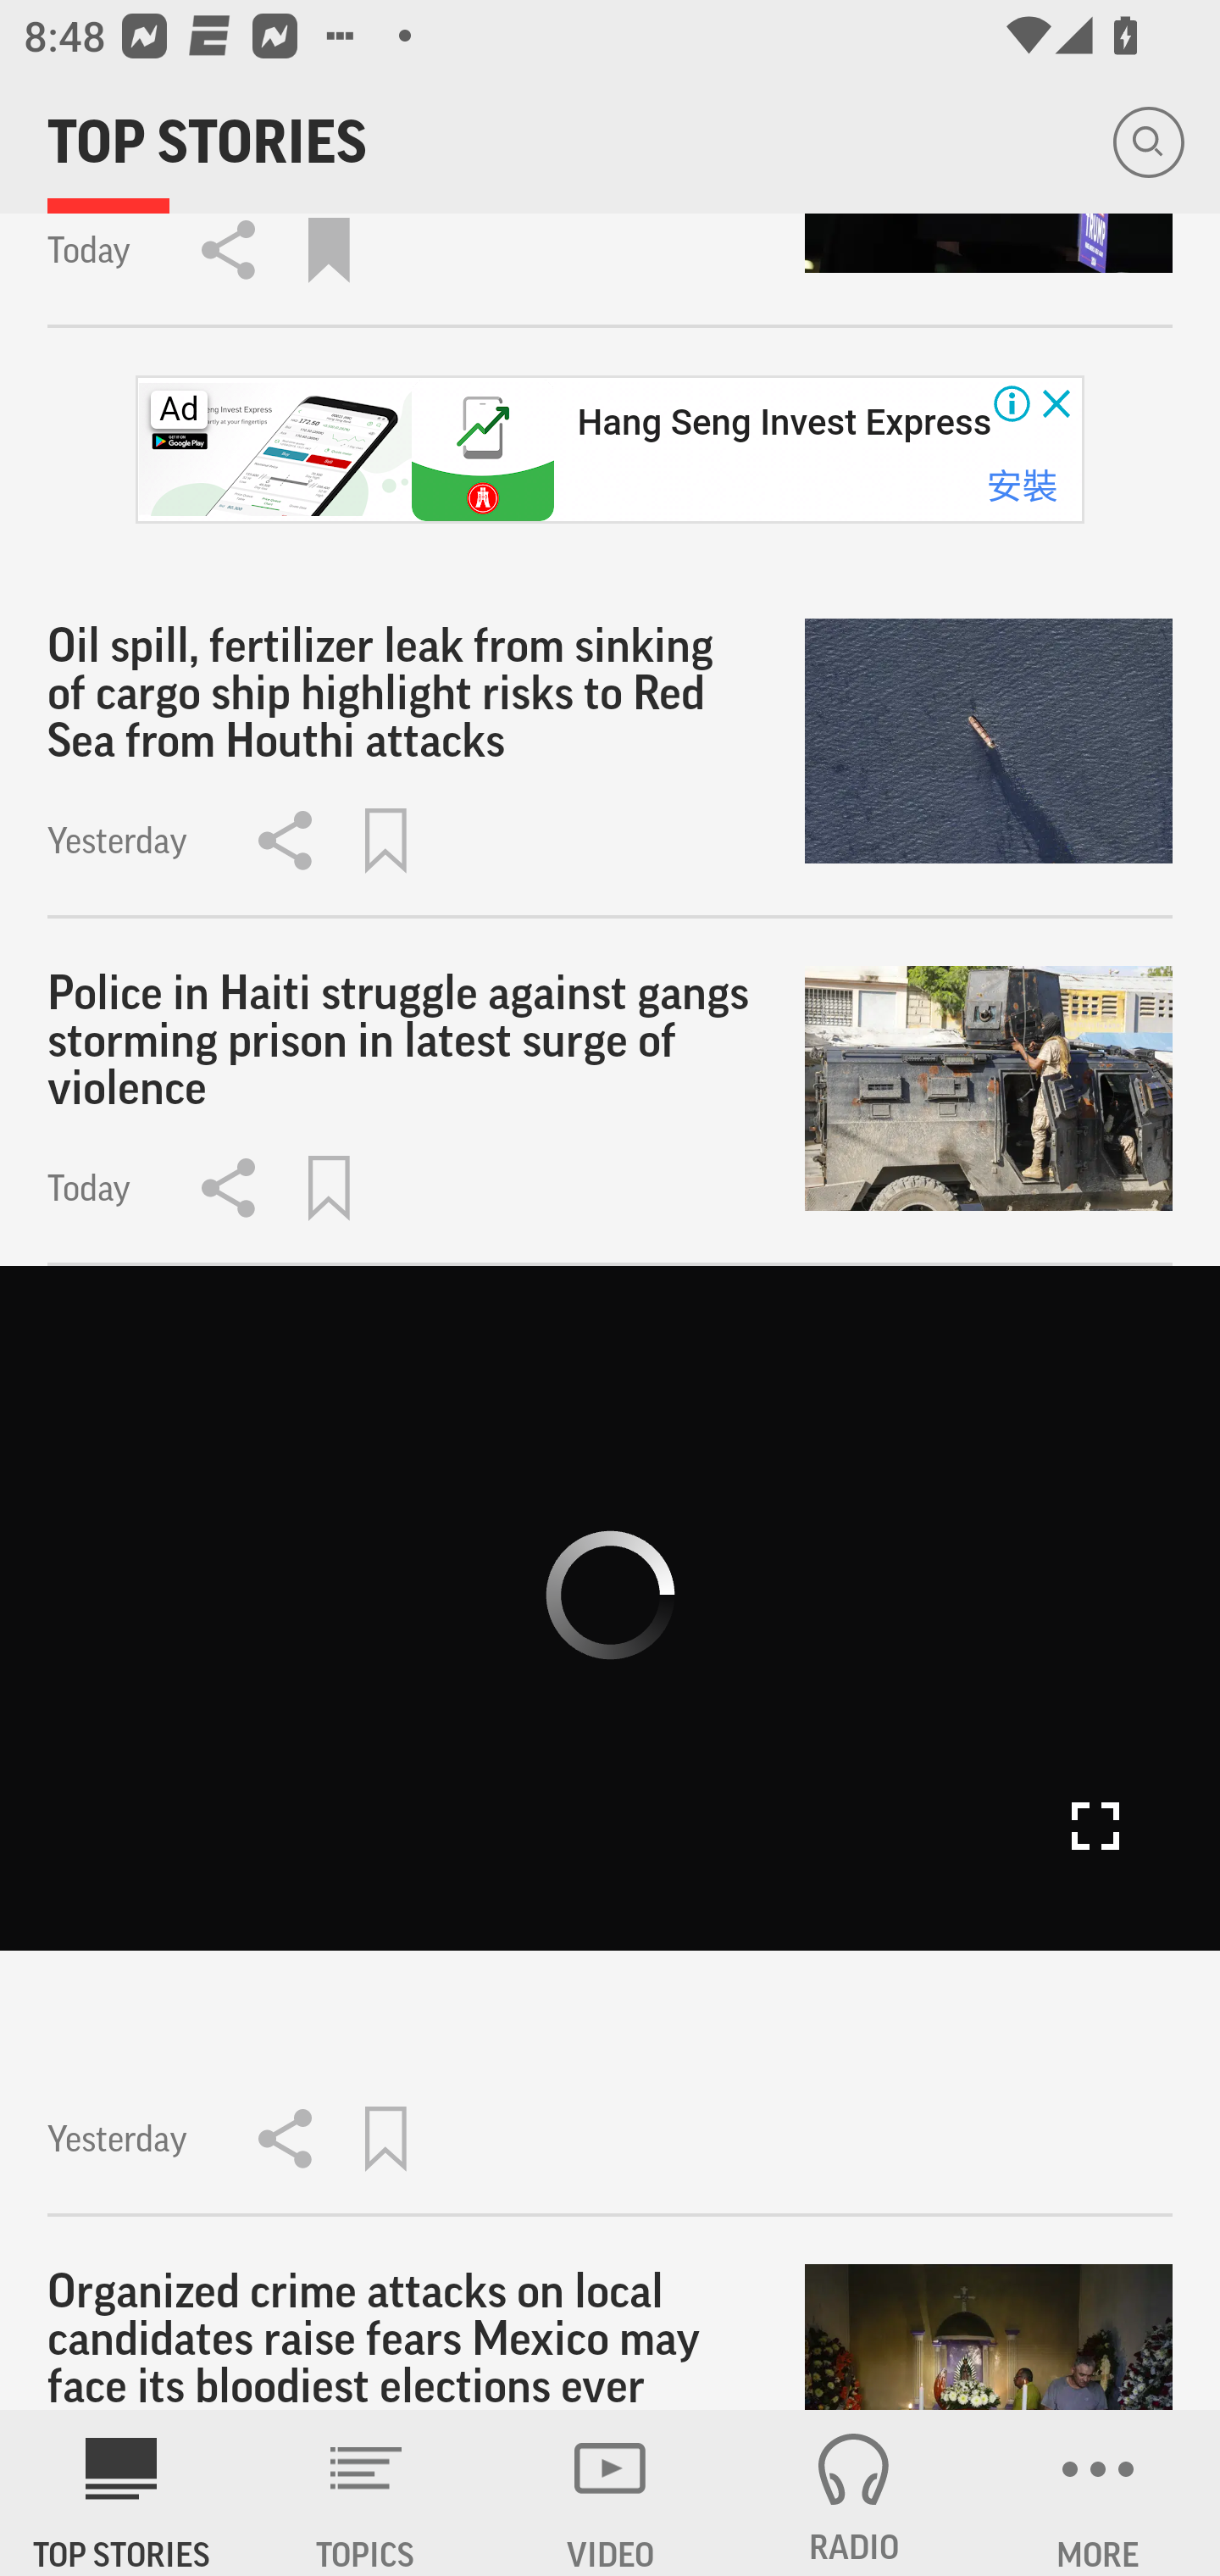  I want to click on Fullscreen, so click(1095, 1826).